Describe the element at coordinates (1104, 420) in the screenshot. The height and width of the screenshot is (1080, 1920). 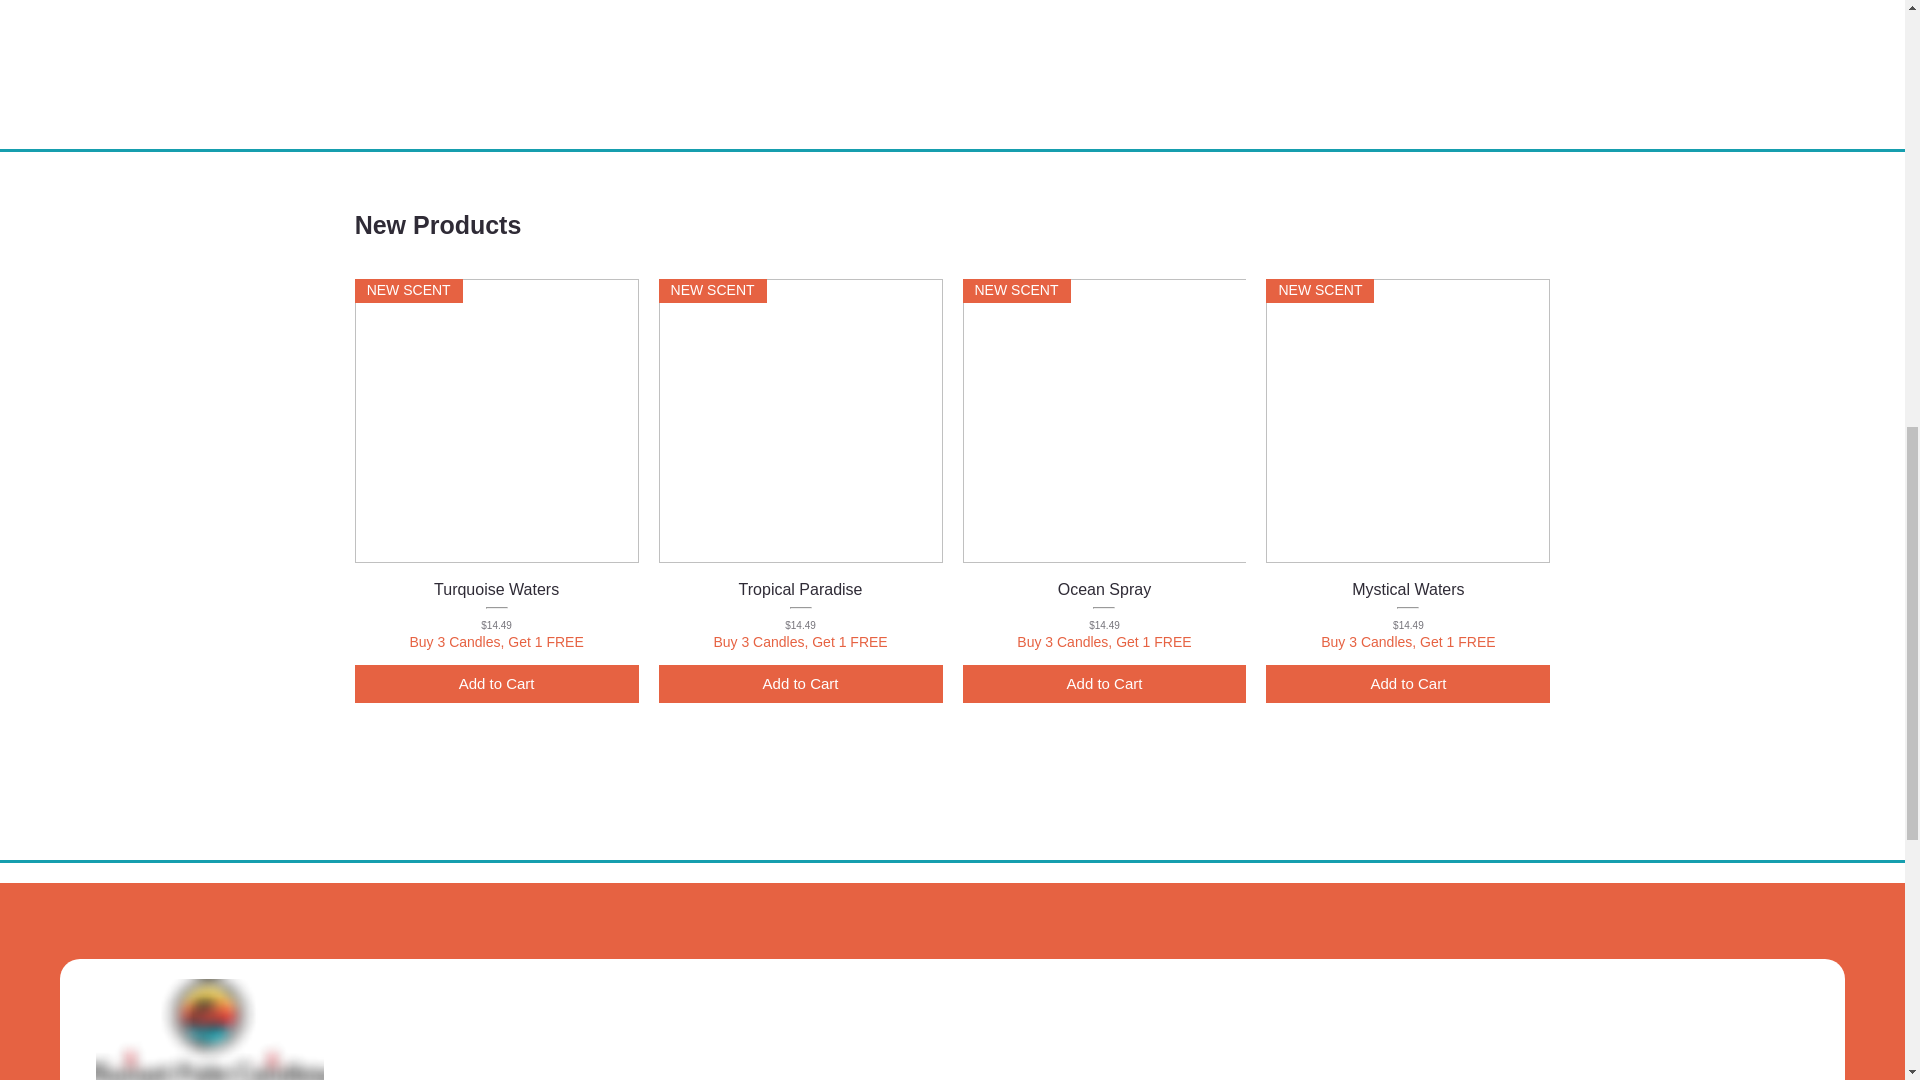
I see `NEW SCENT` at that location.